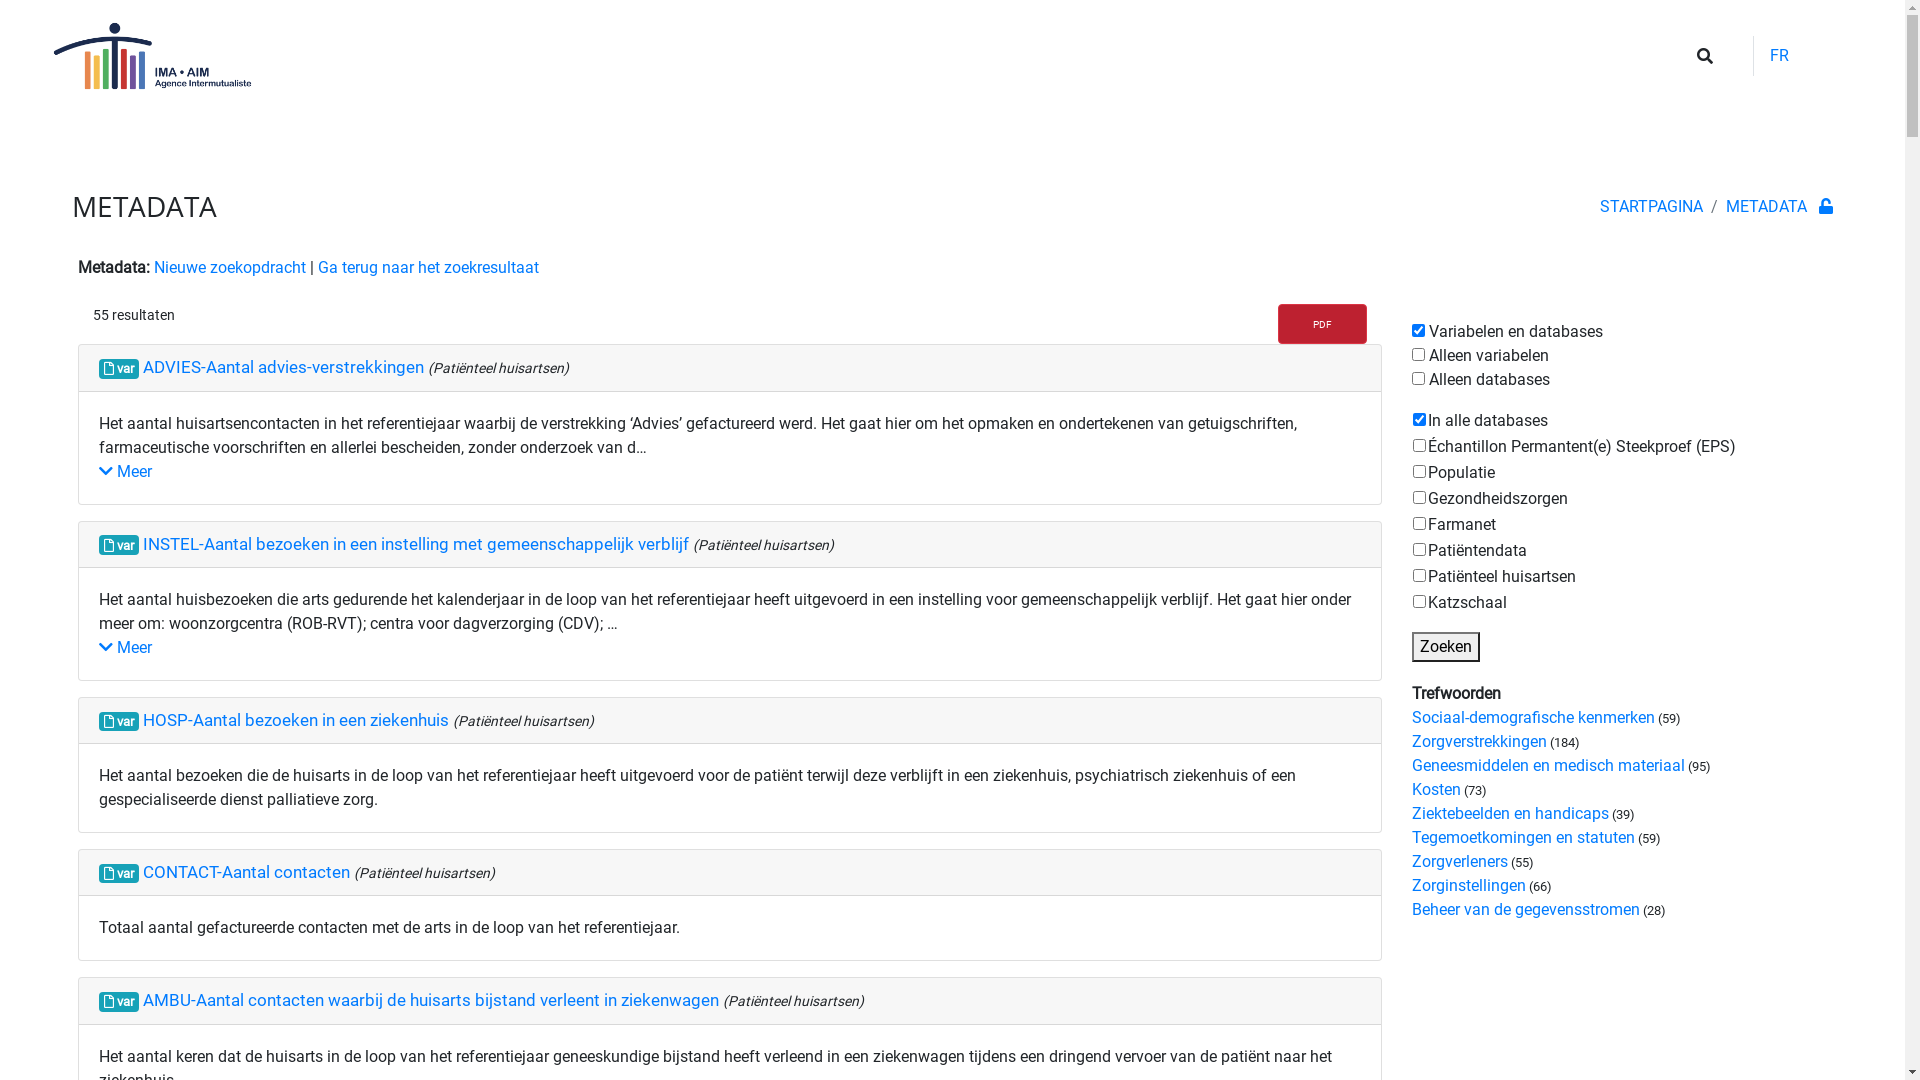 Image resolution: width=1920 pixels, height=1080 pixels. I want to click on HOSP-Aantal bezoeken in een ziekenhuis, so click(298, 720).